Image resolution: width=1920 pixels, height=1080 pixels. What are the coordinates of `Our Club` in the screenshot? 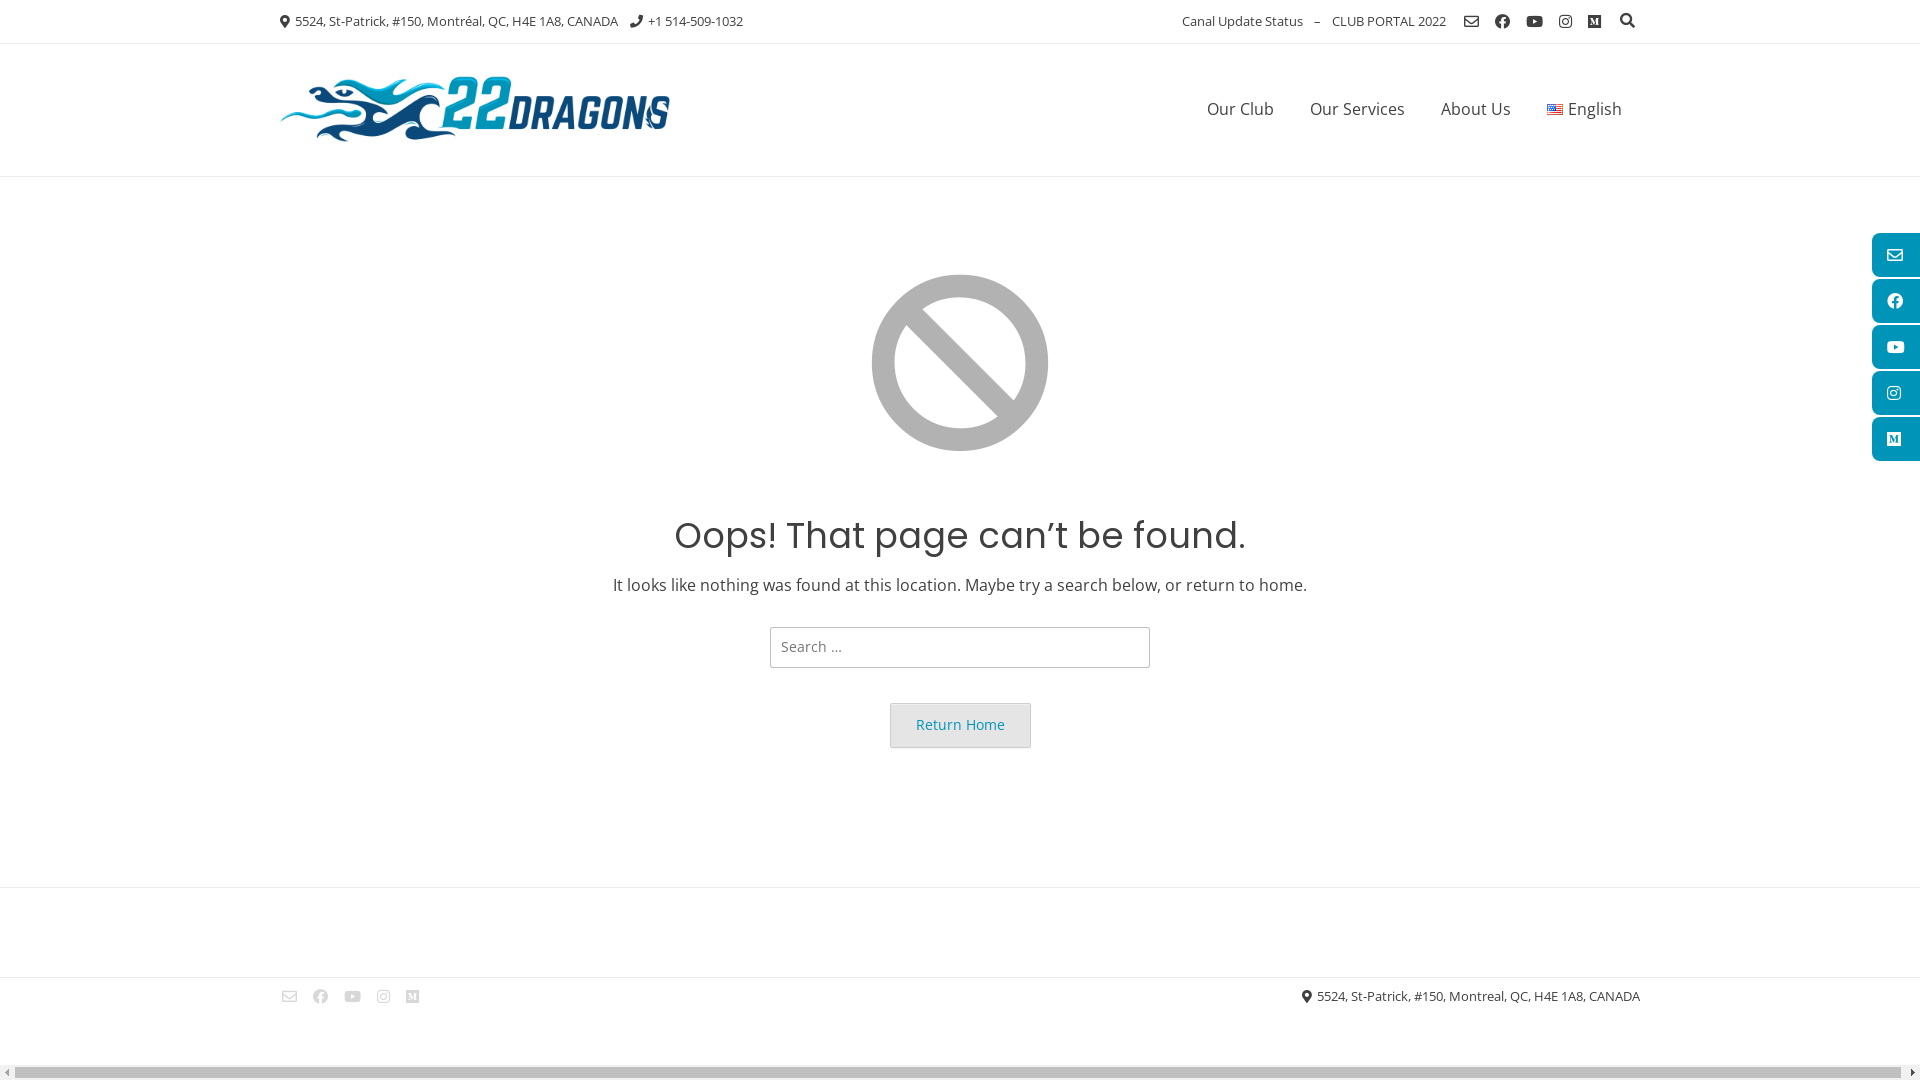 It's located at (1240, 108).